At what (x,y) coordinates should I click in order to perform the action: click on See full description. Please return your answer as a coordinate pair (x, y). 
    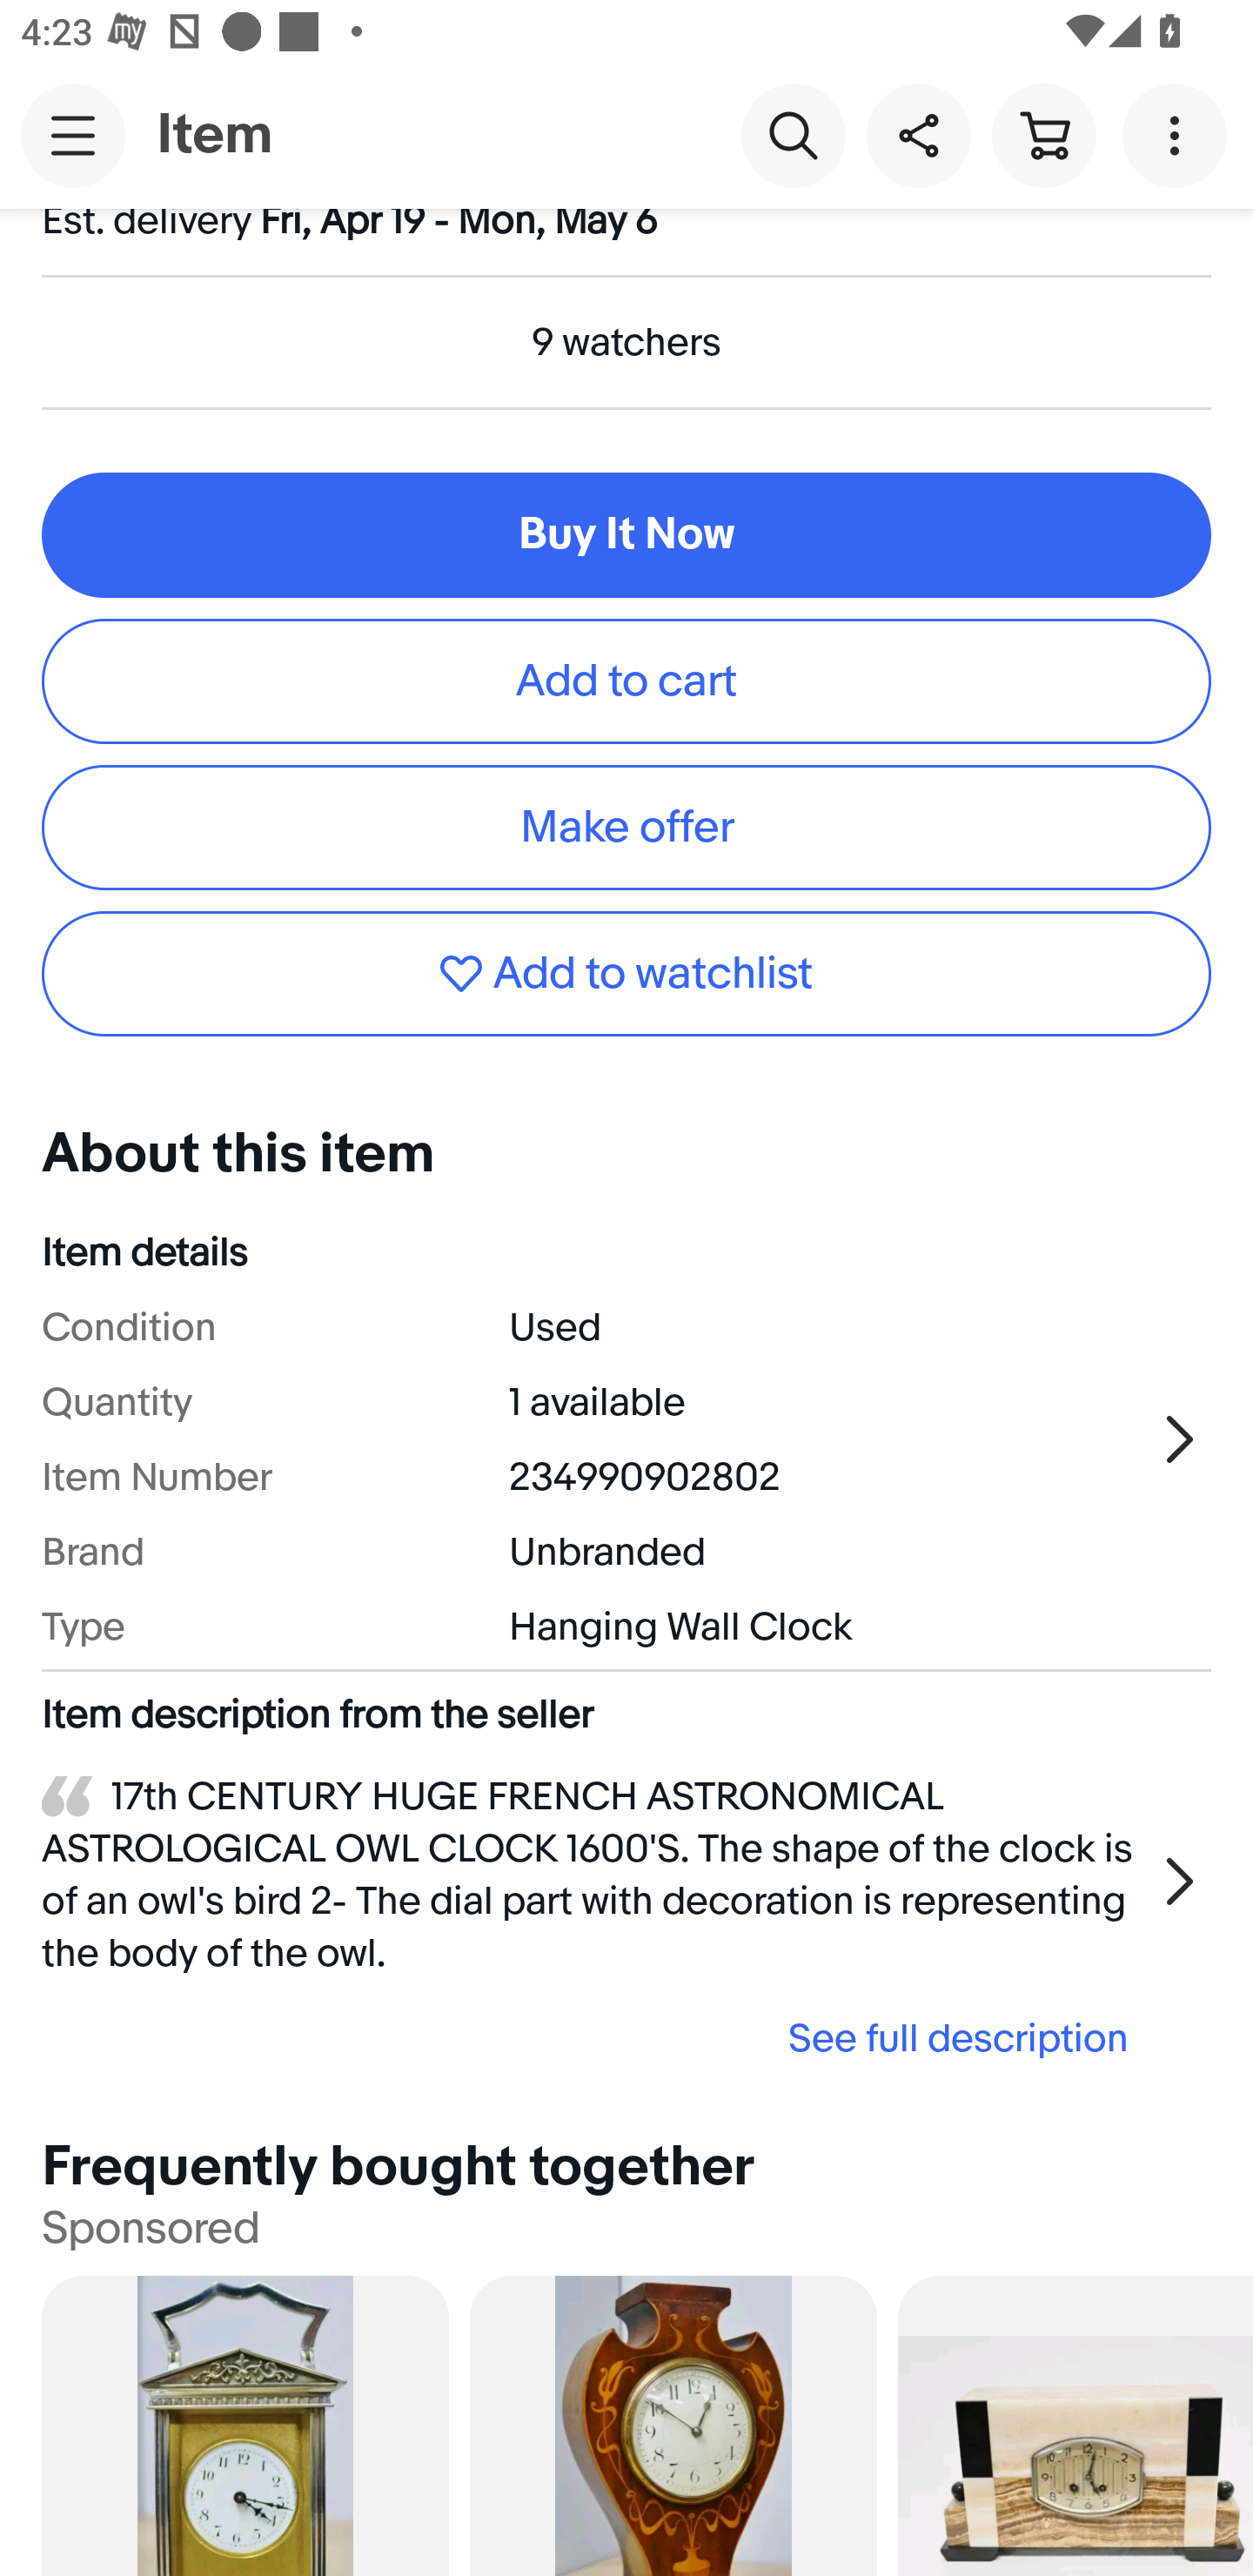
    Looking at the image, I should click on (595, 2038).